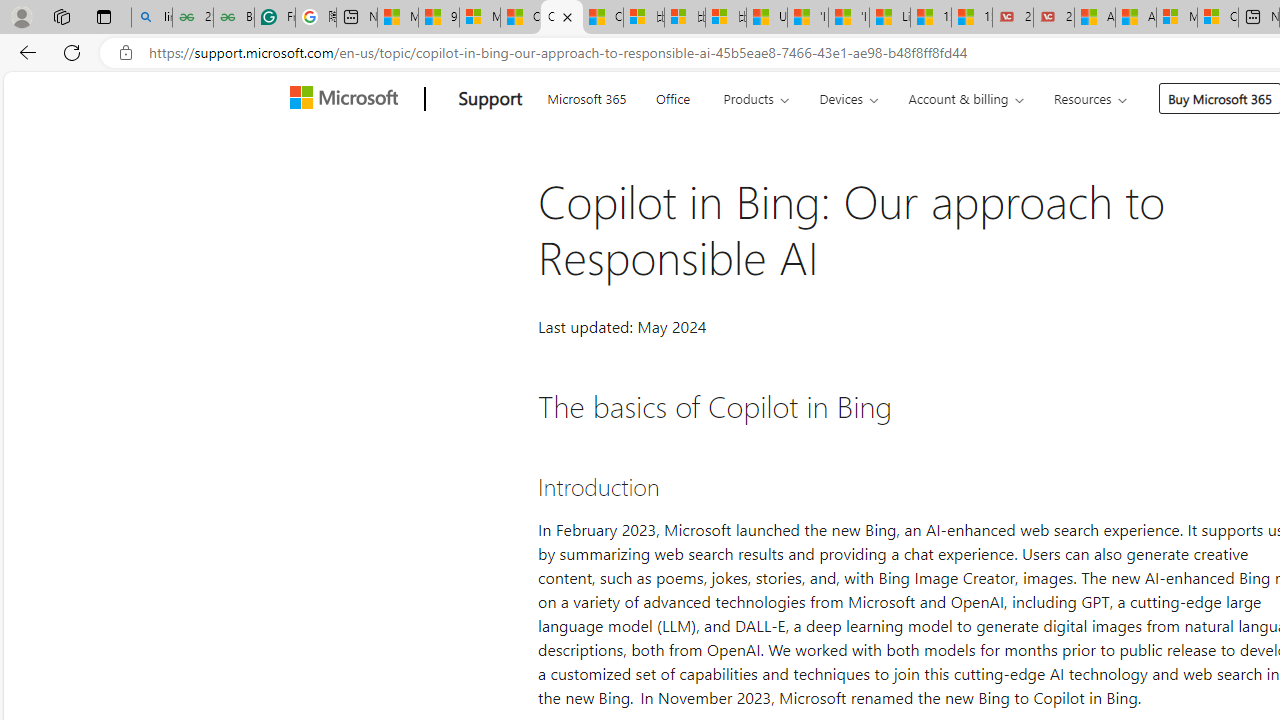 The height and width of the screenshot is (720, 1280). Describe the element at coordinates (490, 99) in the screenshot. I see `Support` at that location.